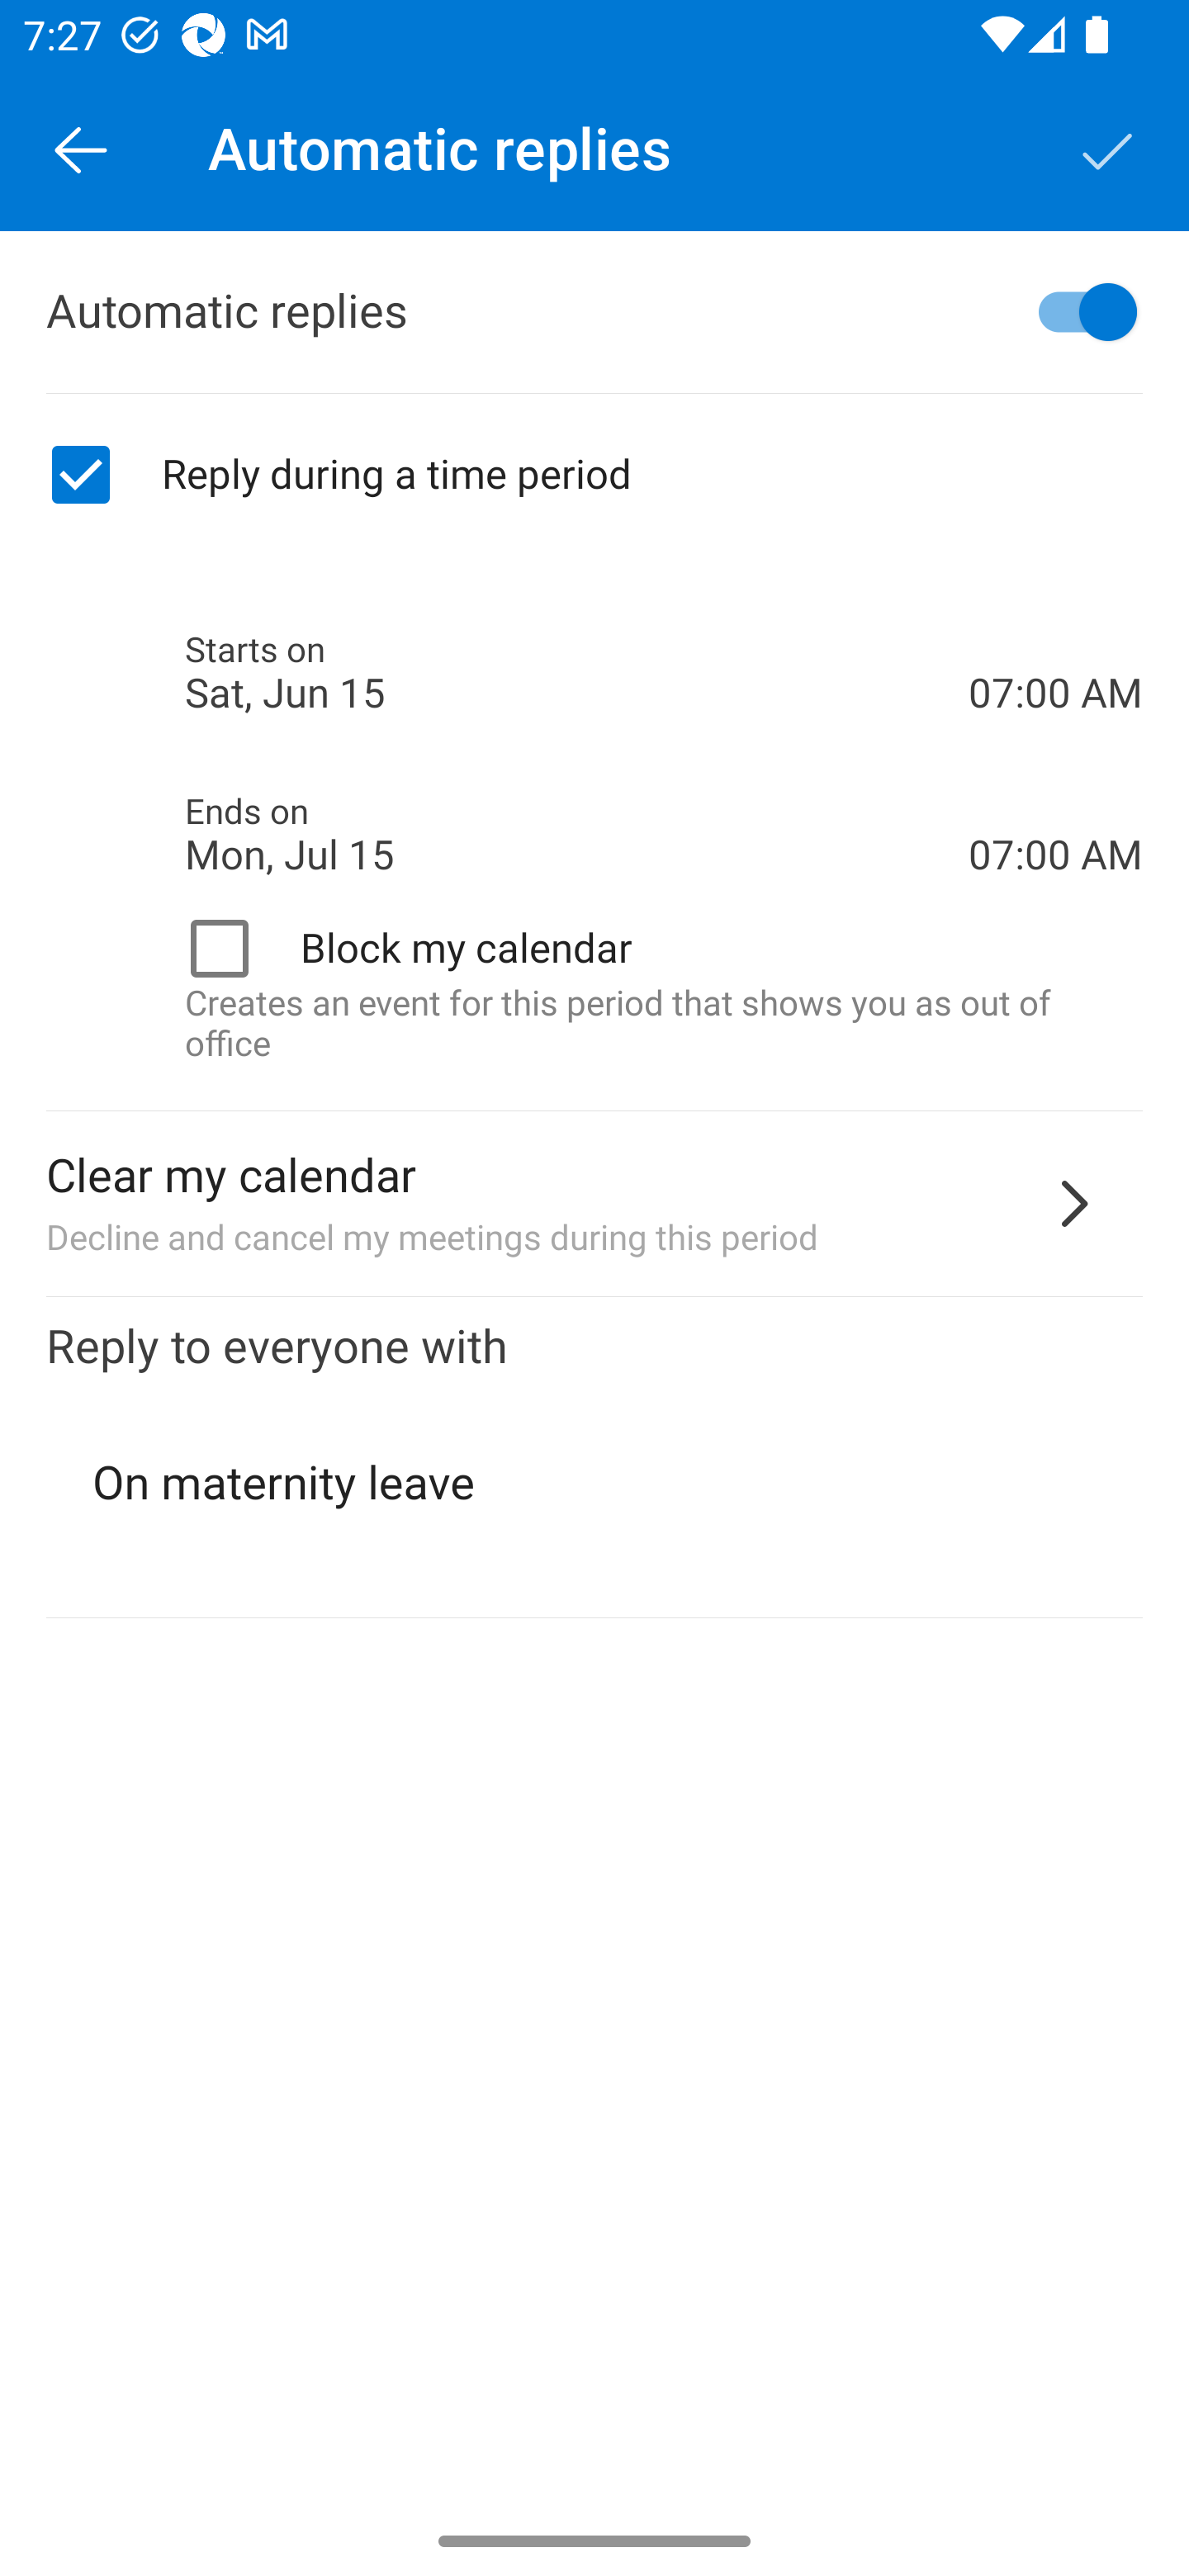 Image resolution: width=1189 pixels, height=2576 pixels. What do you see at coordinates (594, 475) in the screenshot?
I see `Reply during a time period` at bounding box center [594, 475].